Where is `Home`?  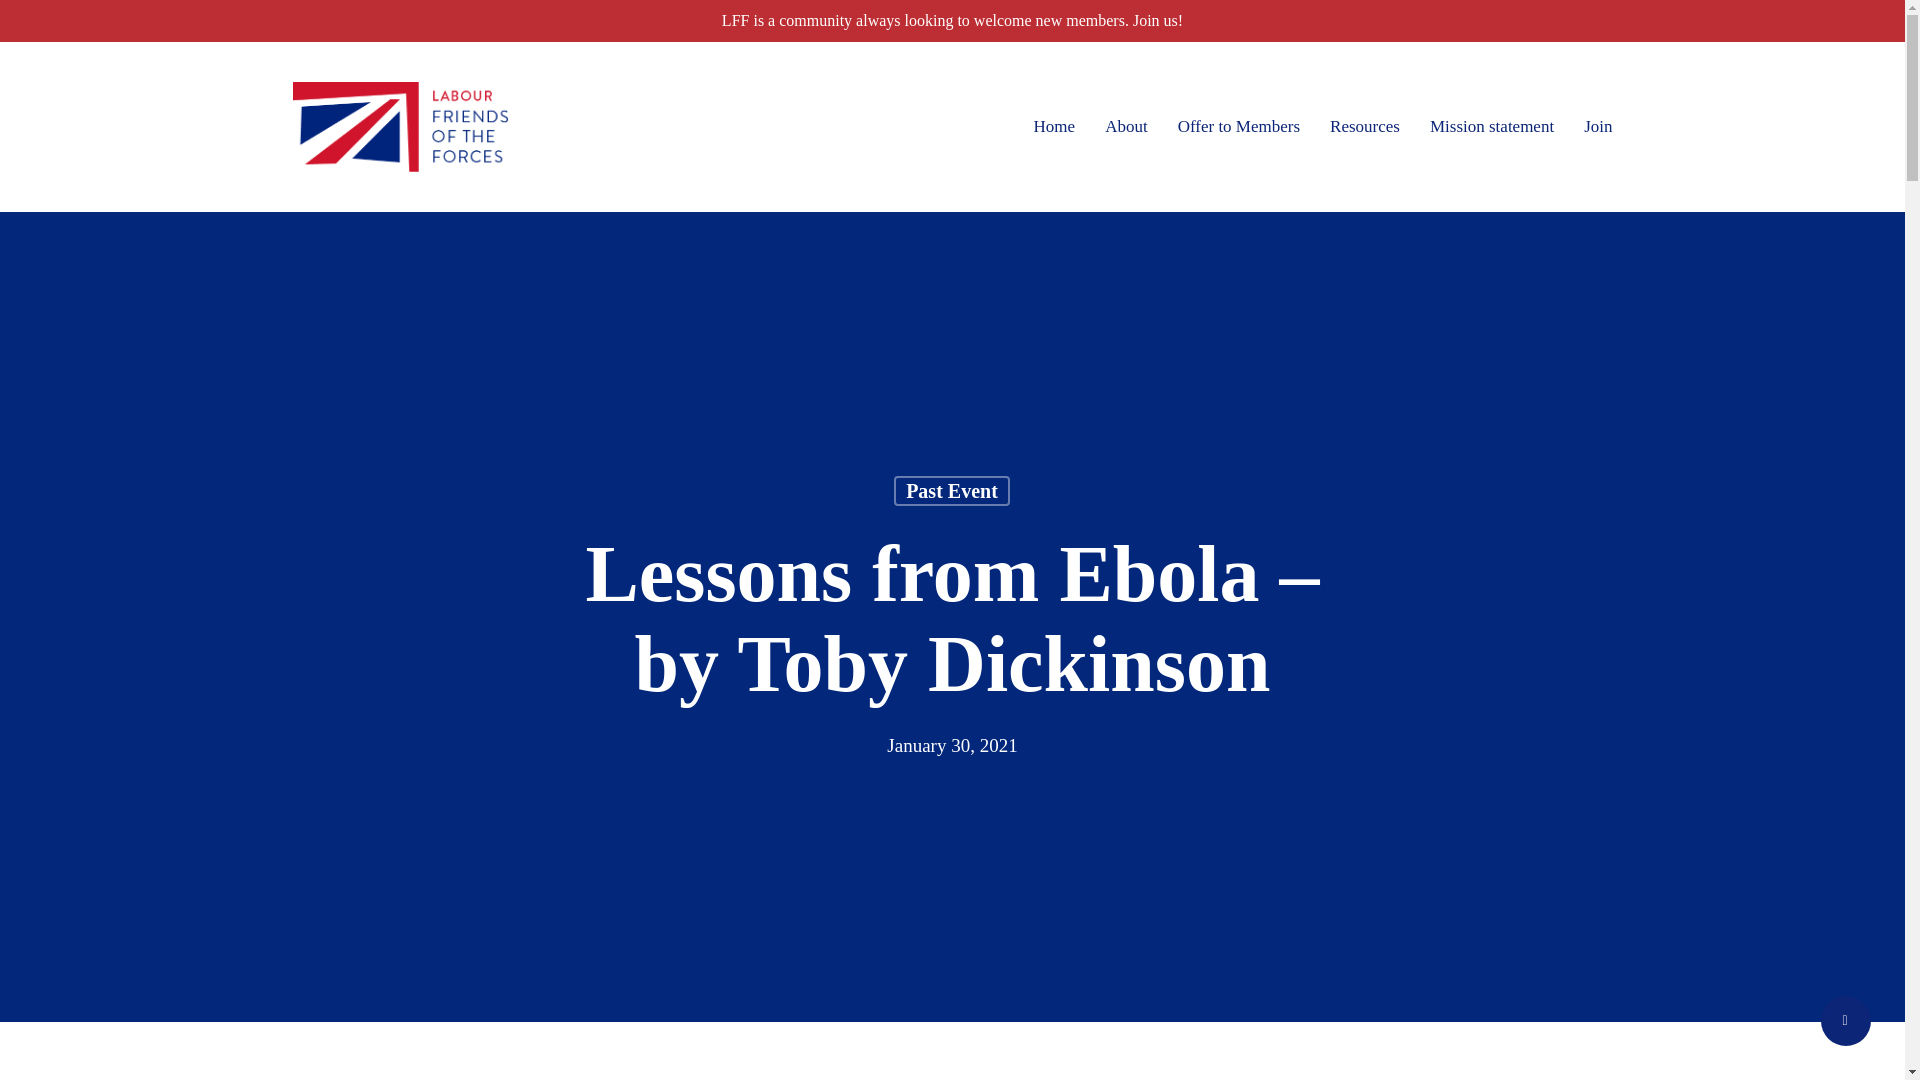
Home is located at coordinates (1054, 126).